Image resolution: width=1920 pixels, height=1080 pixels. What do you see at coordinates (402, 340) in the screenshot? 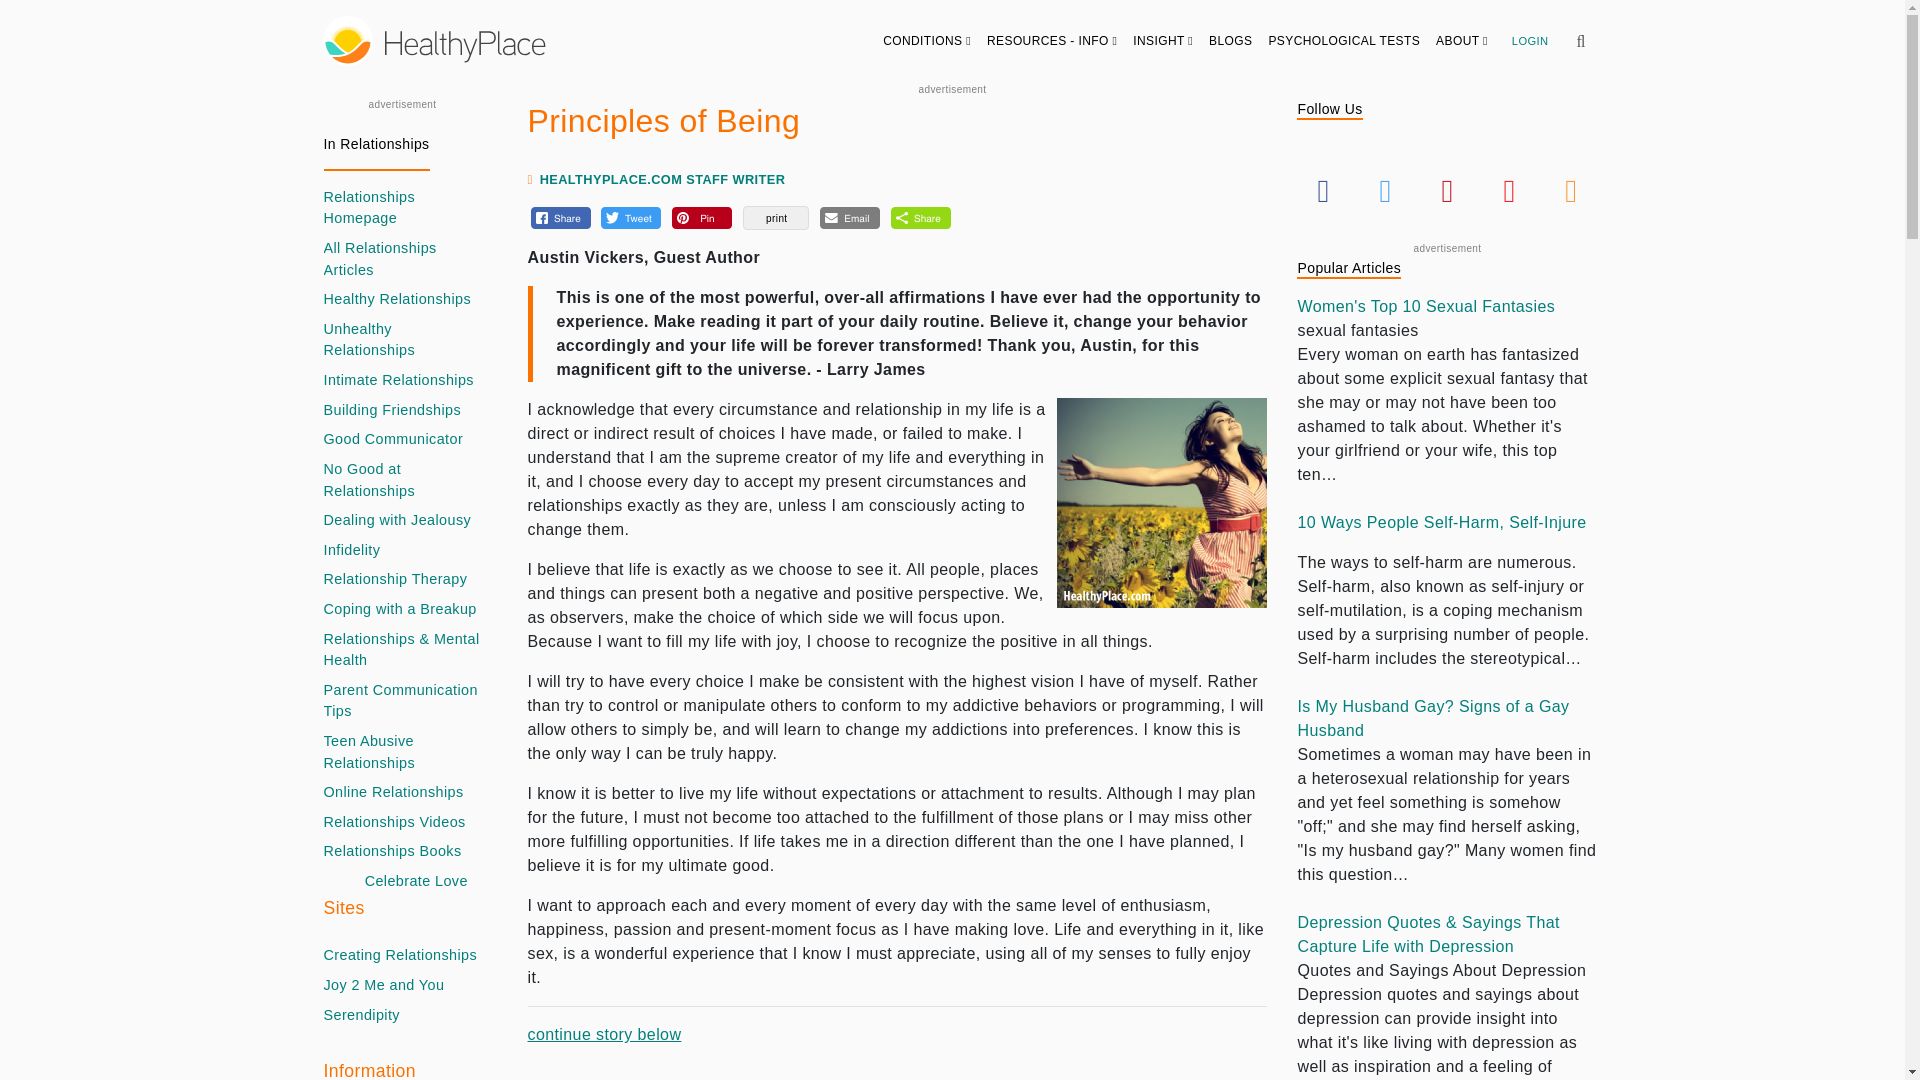
I see `What Constitutes an Unhealthy Relationship?` at bounding box center [402, 340].